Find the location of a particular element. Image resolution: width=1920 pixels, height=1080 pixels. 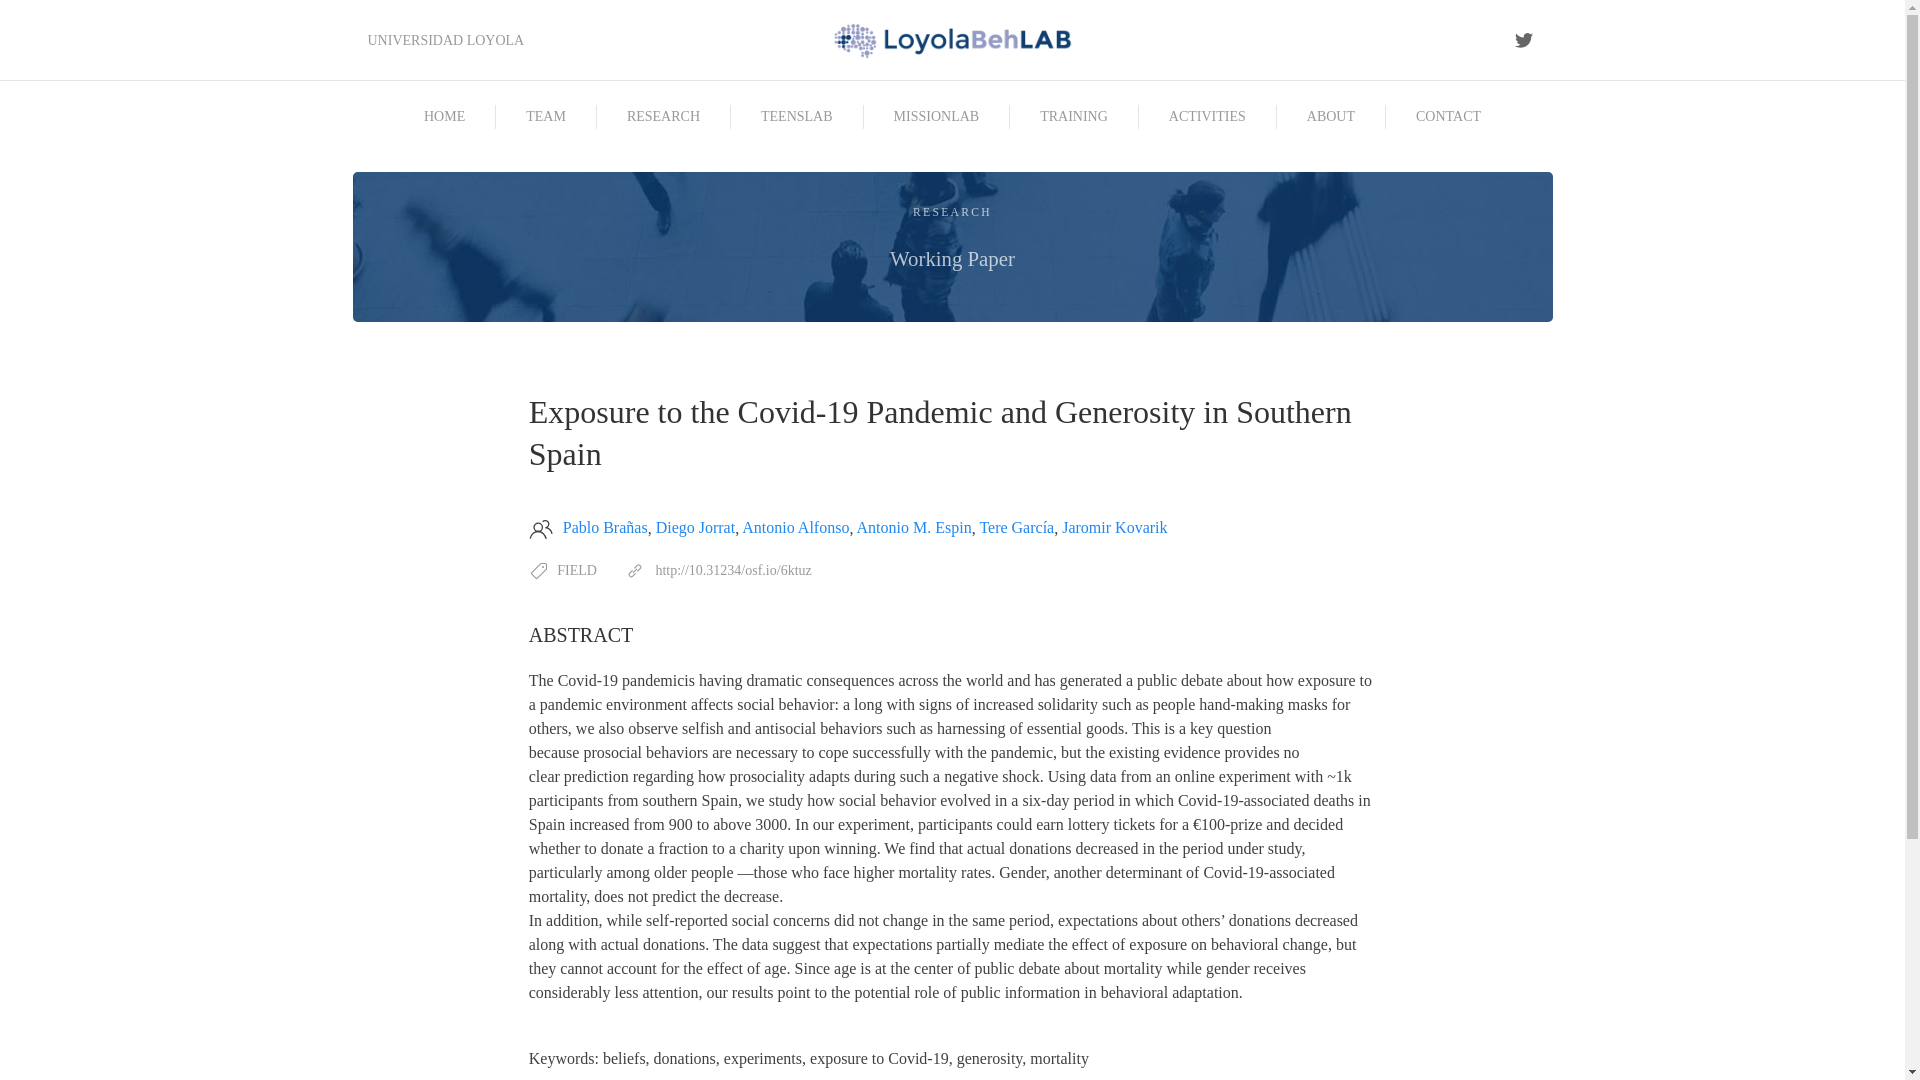

Jaromir Kovarik is located at coordinates (952, 246).